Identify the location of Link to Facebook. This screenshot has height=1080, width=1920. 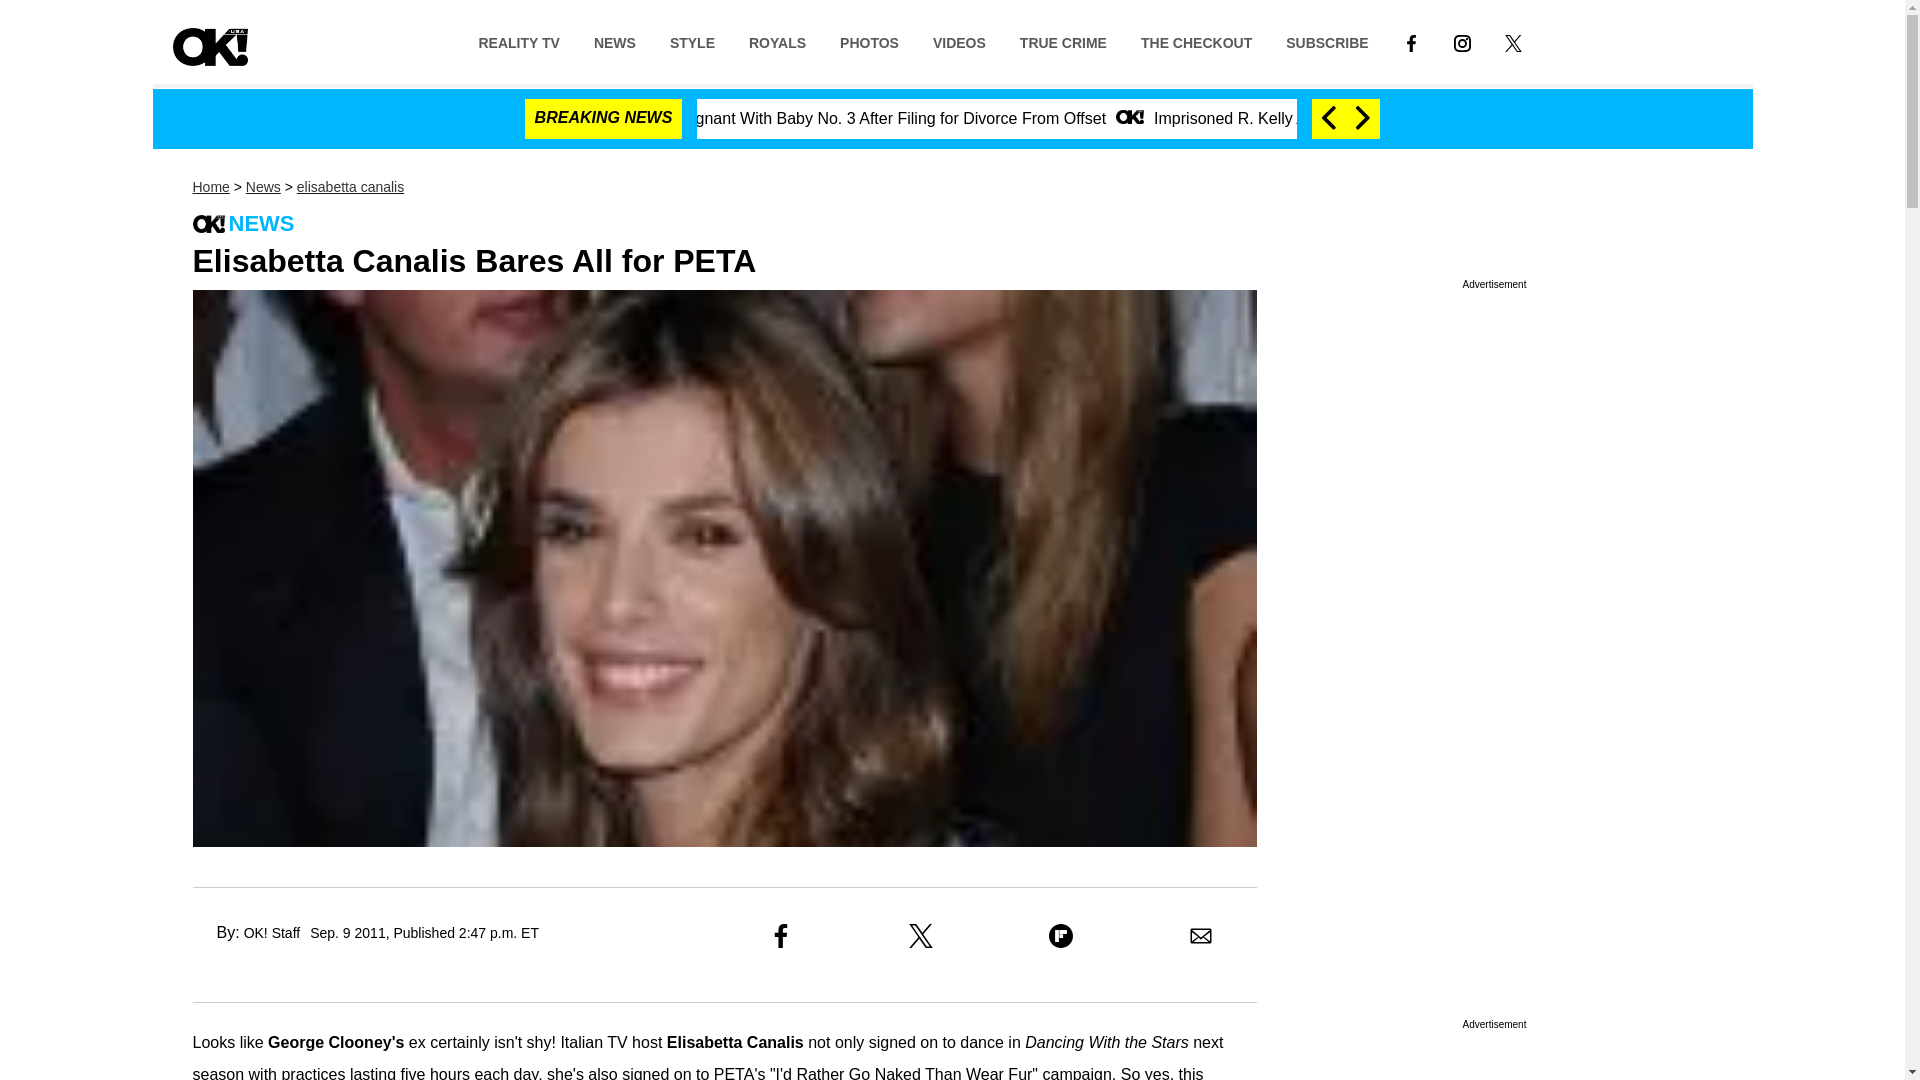
(1411, 41).